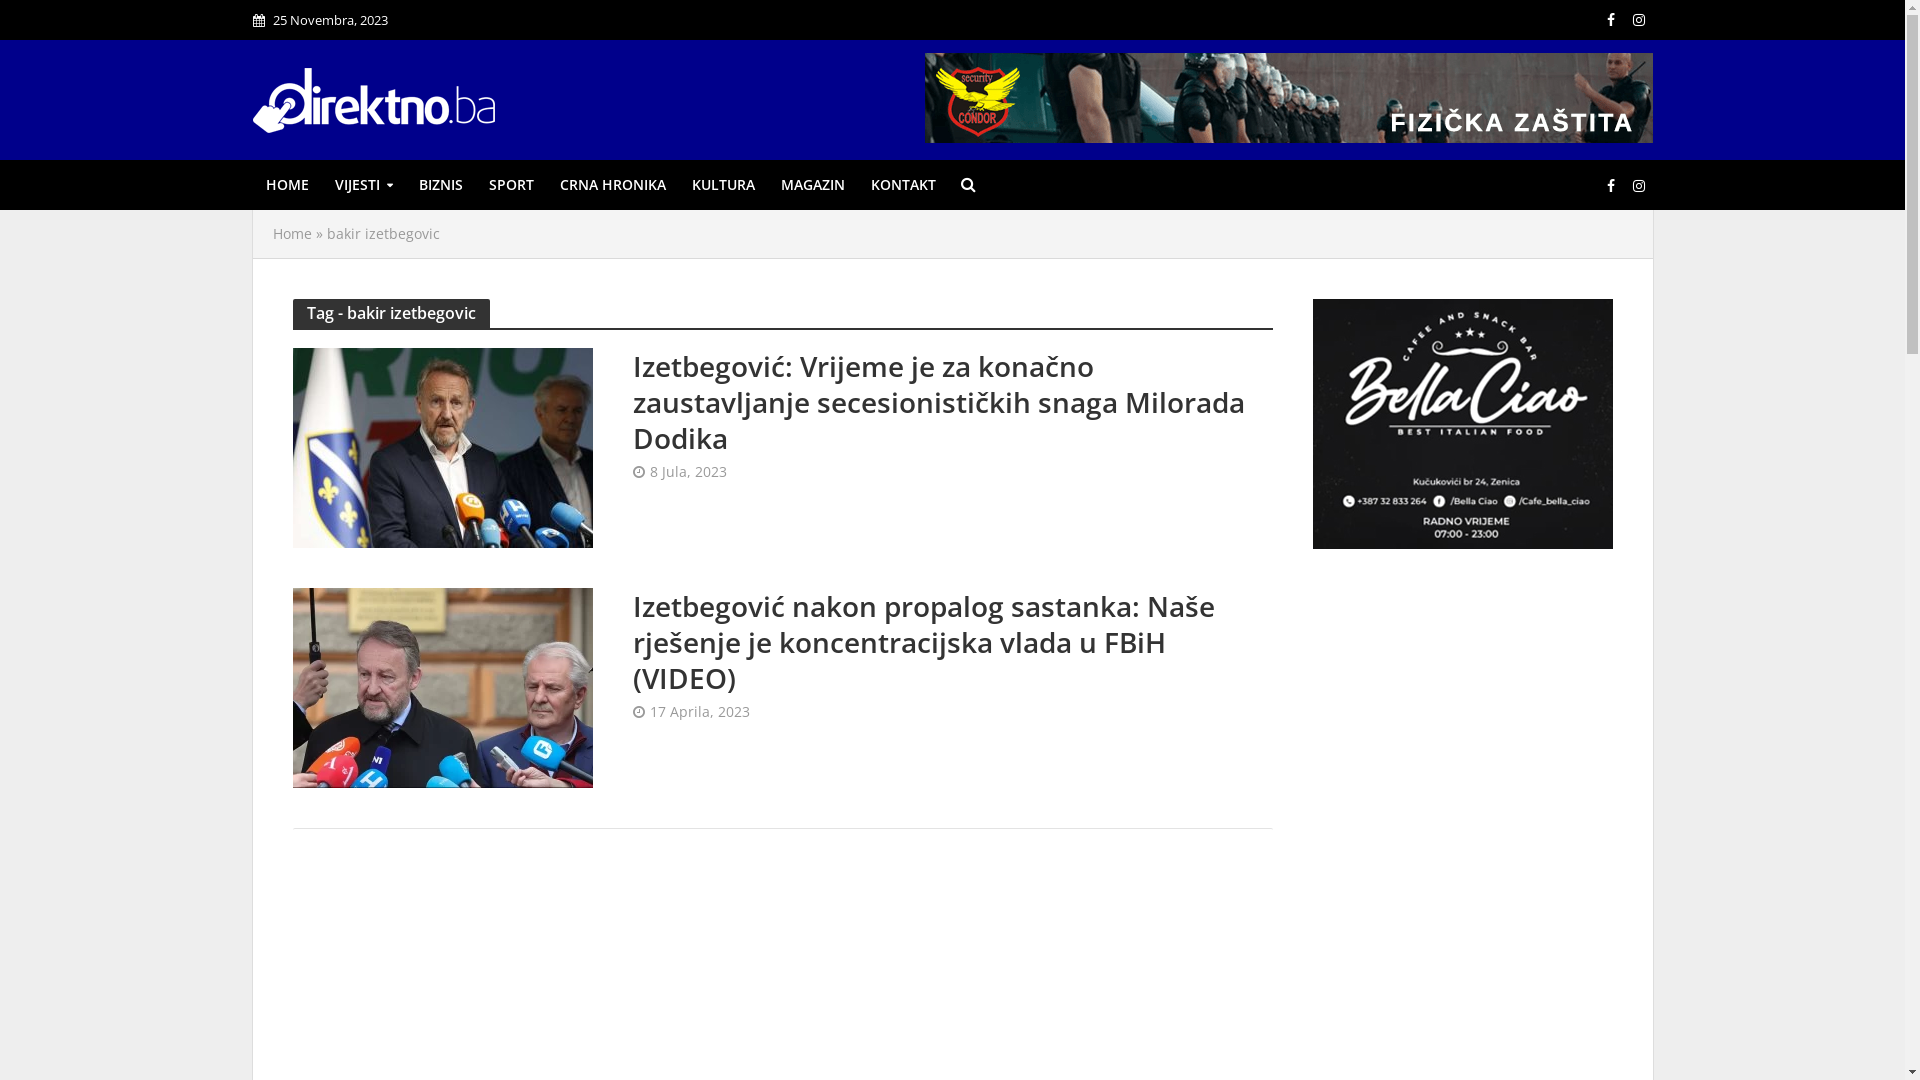  What do you see at coordinates (441, 185) in the screenshot?
I see `BIZNIS` at bounding box center [441, 185].